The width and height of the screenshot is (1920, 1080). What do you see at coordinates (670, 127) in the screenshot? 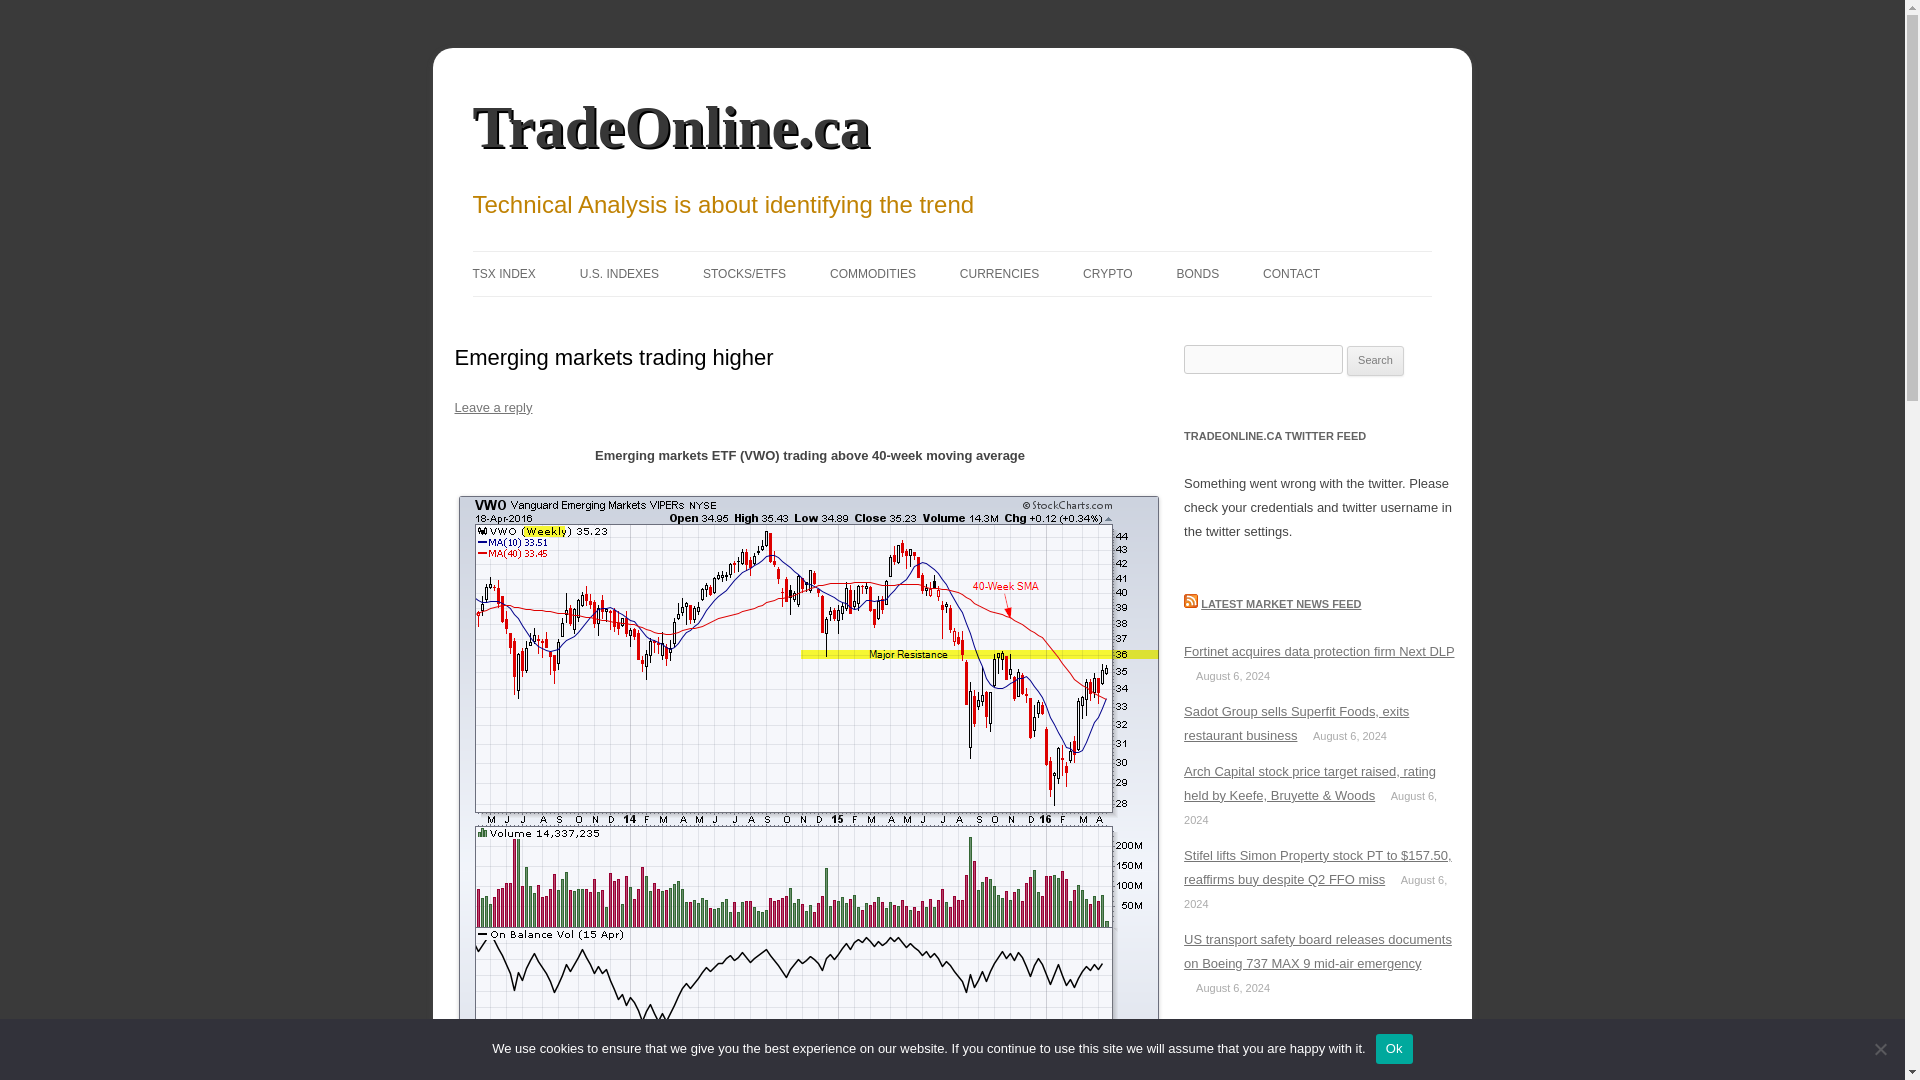
I see `TradeOnline.ca` at bounding box center [670, 127].